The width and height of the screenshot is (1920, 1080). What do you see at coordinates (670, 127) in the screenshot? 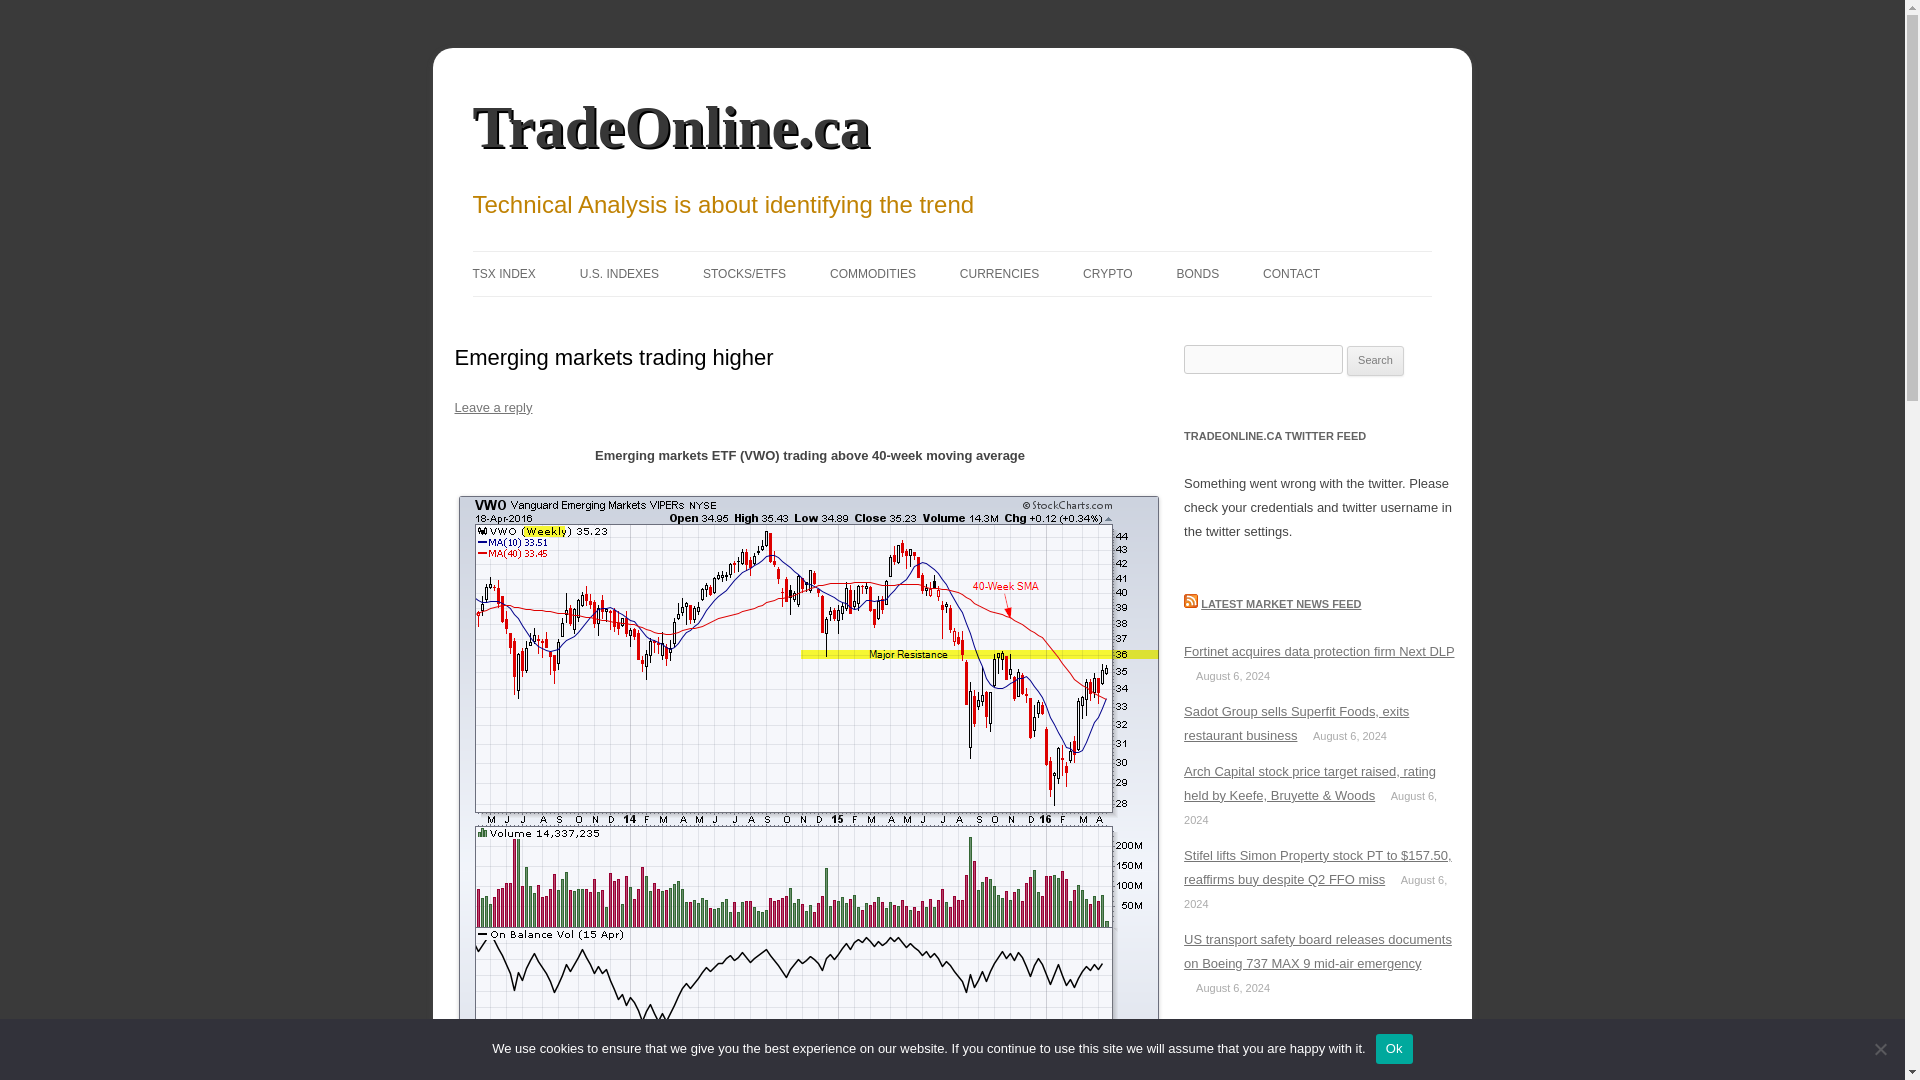
I see `TradeOnline.ca` at bounding box center [670, 127].